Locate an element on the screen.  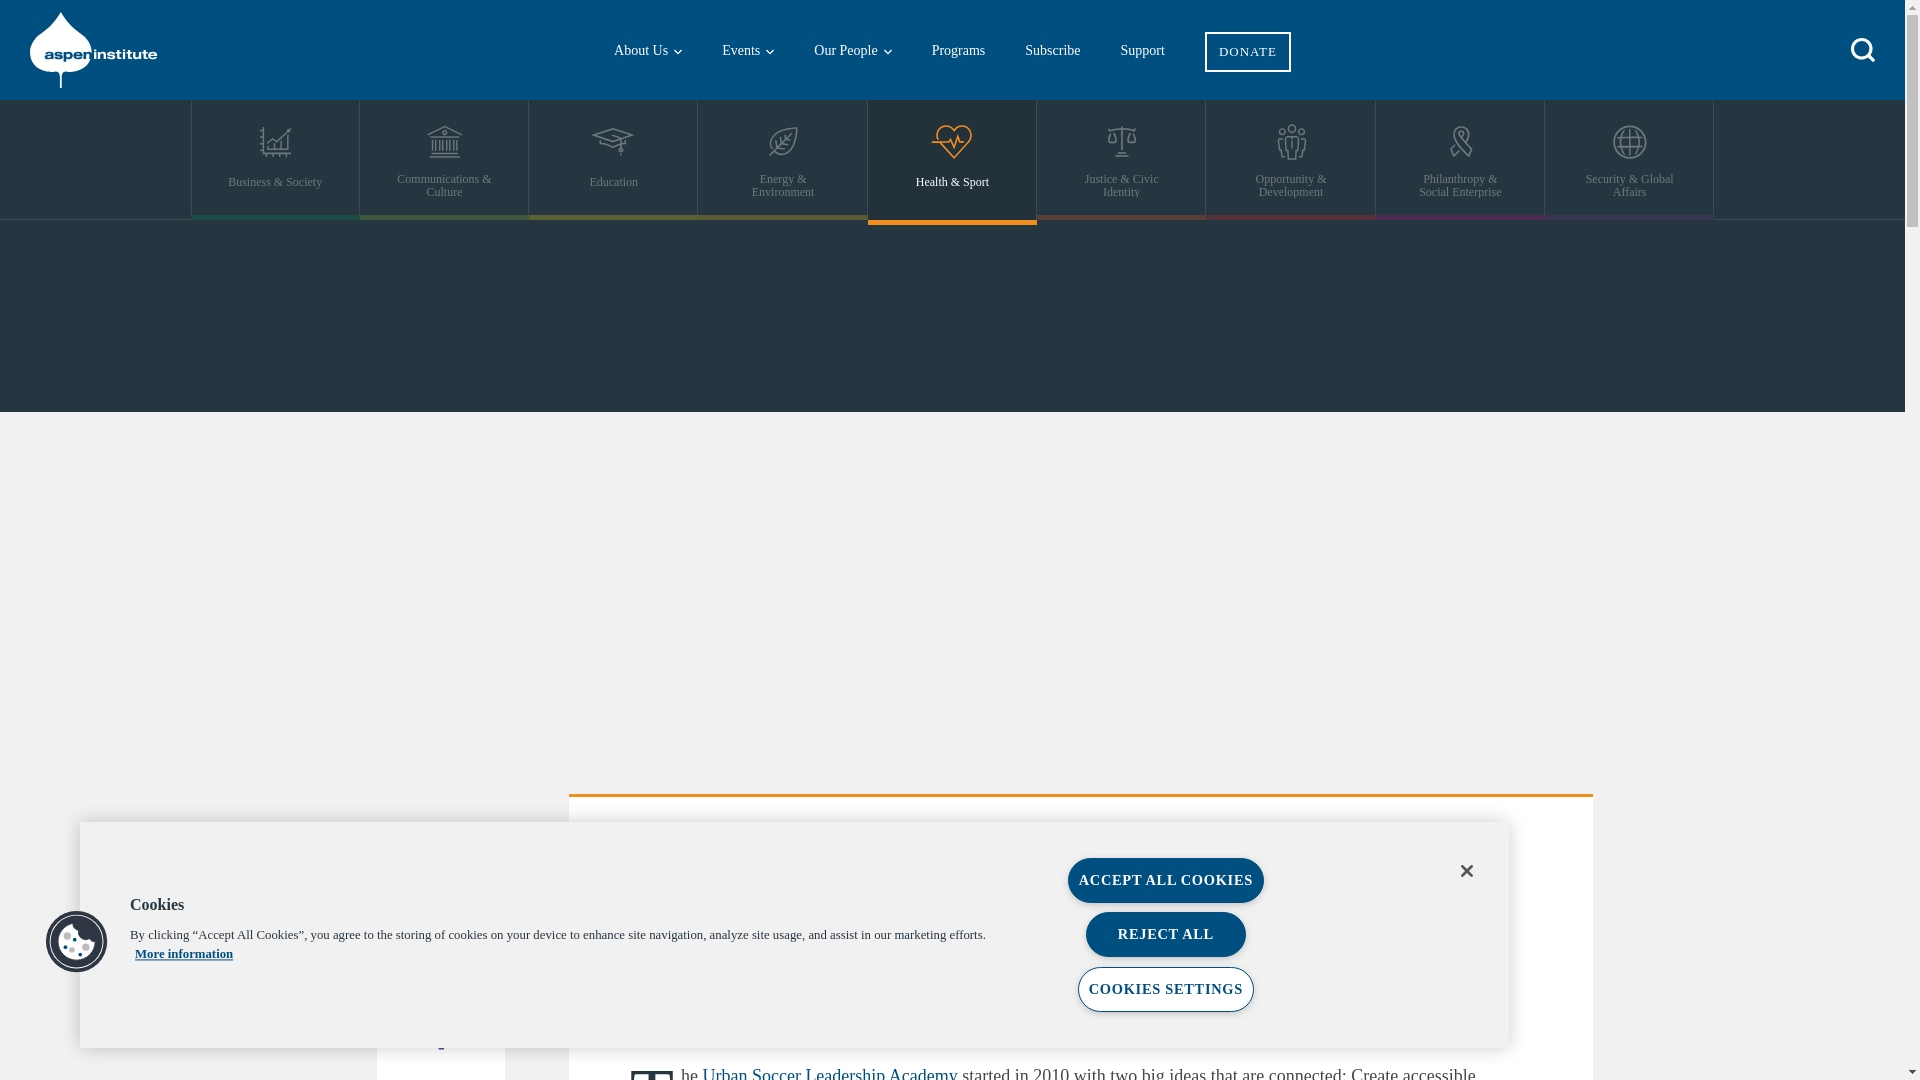
Education is located at coordinates (614, 160).